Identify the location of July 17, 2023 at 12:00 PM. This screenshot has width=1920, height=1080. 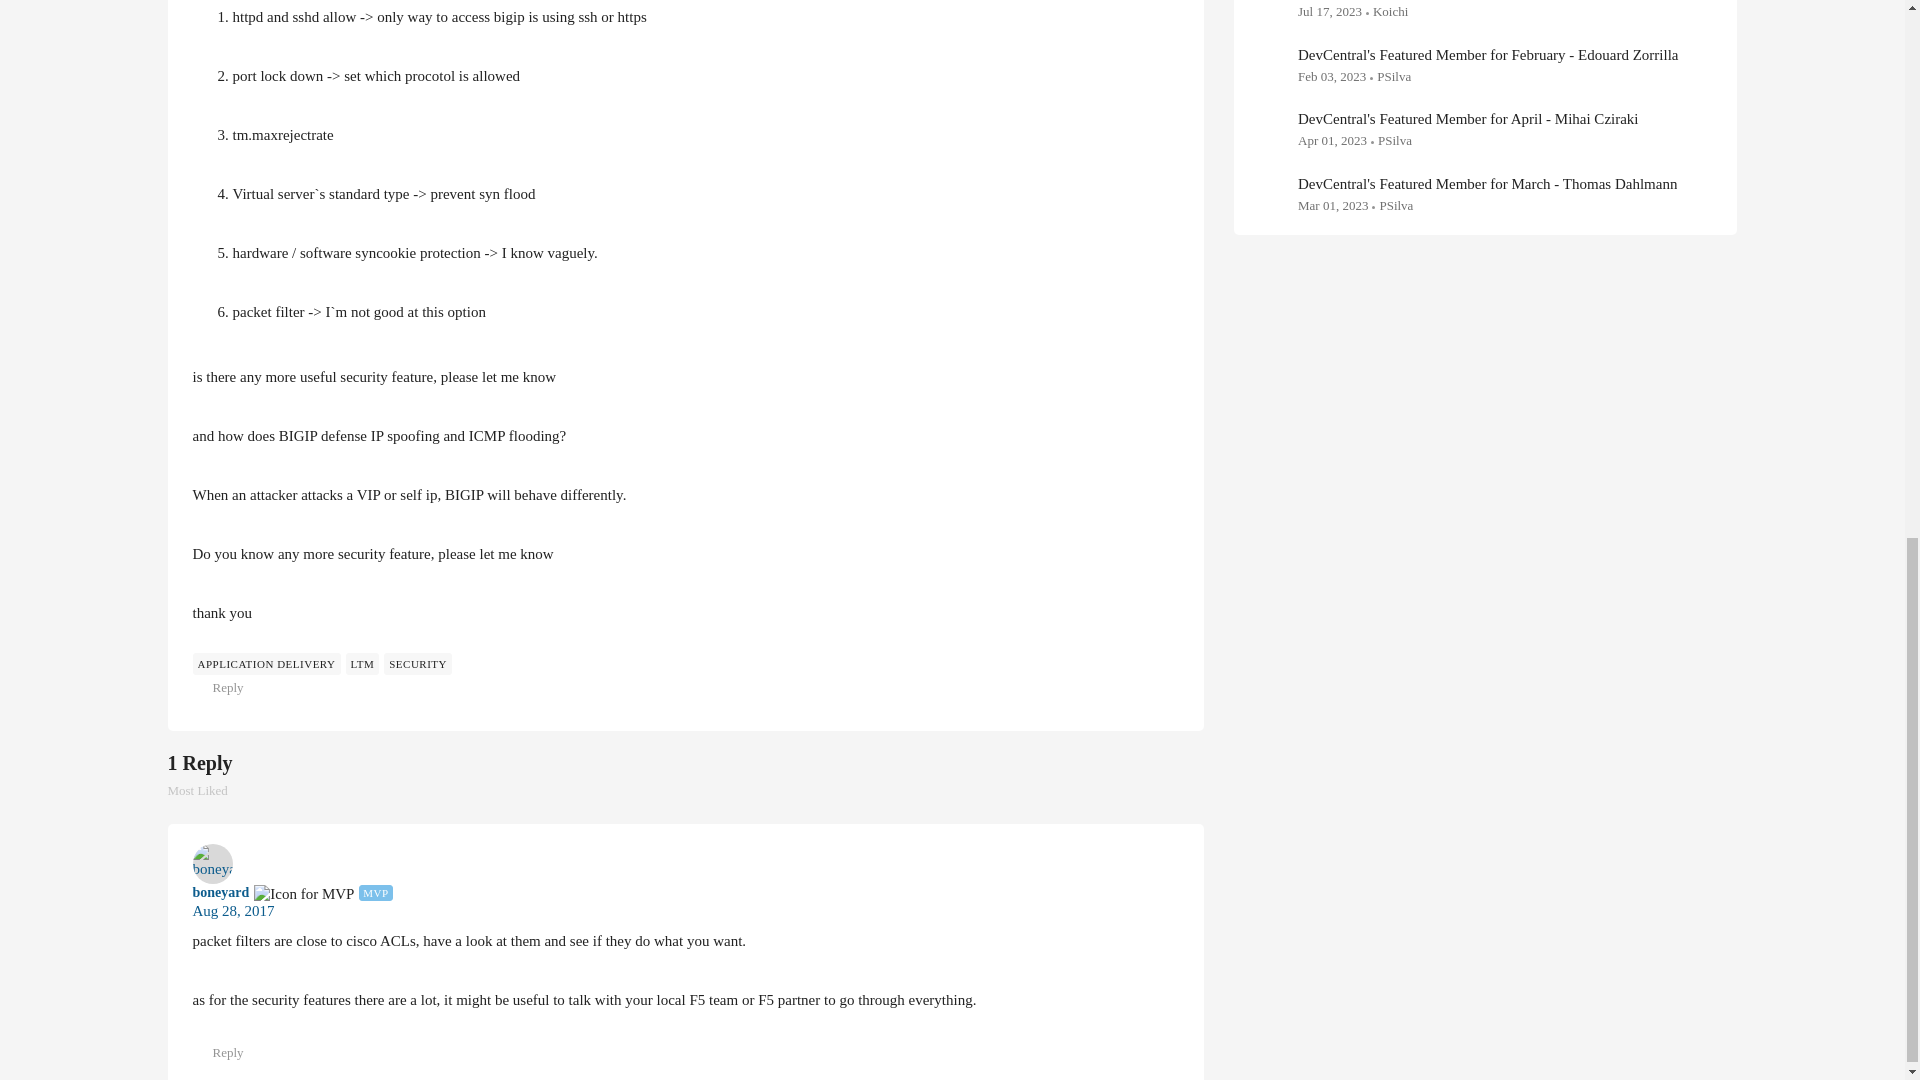
(1329, 12).